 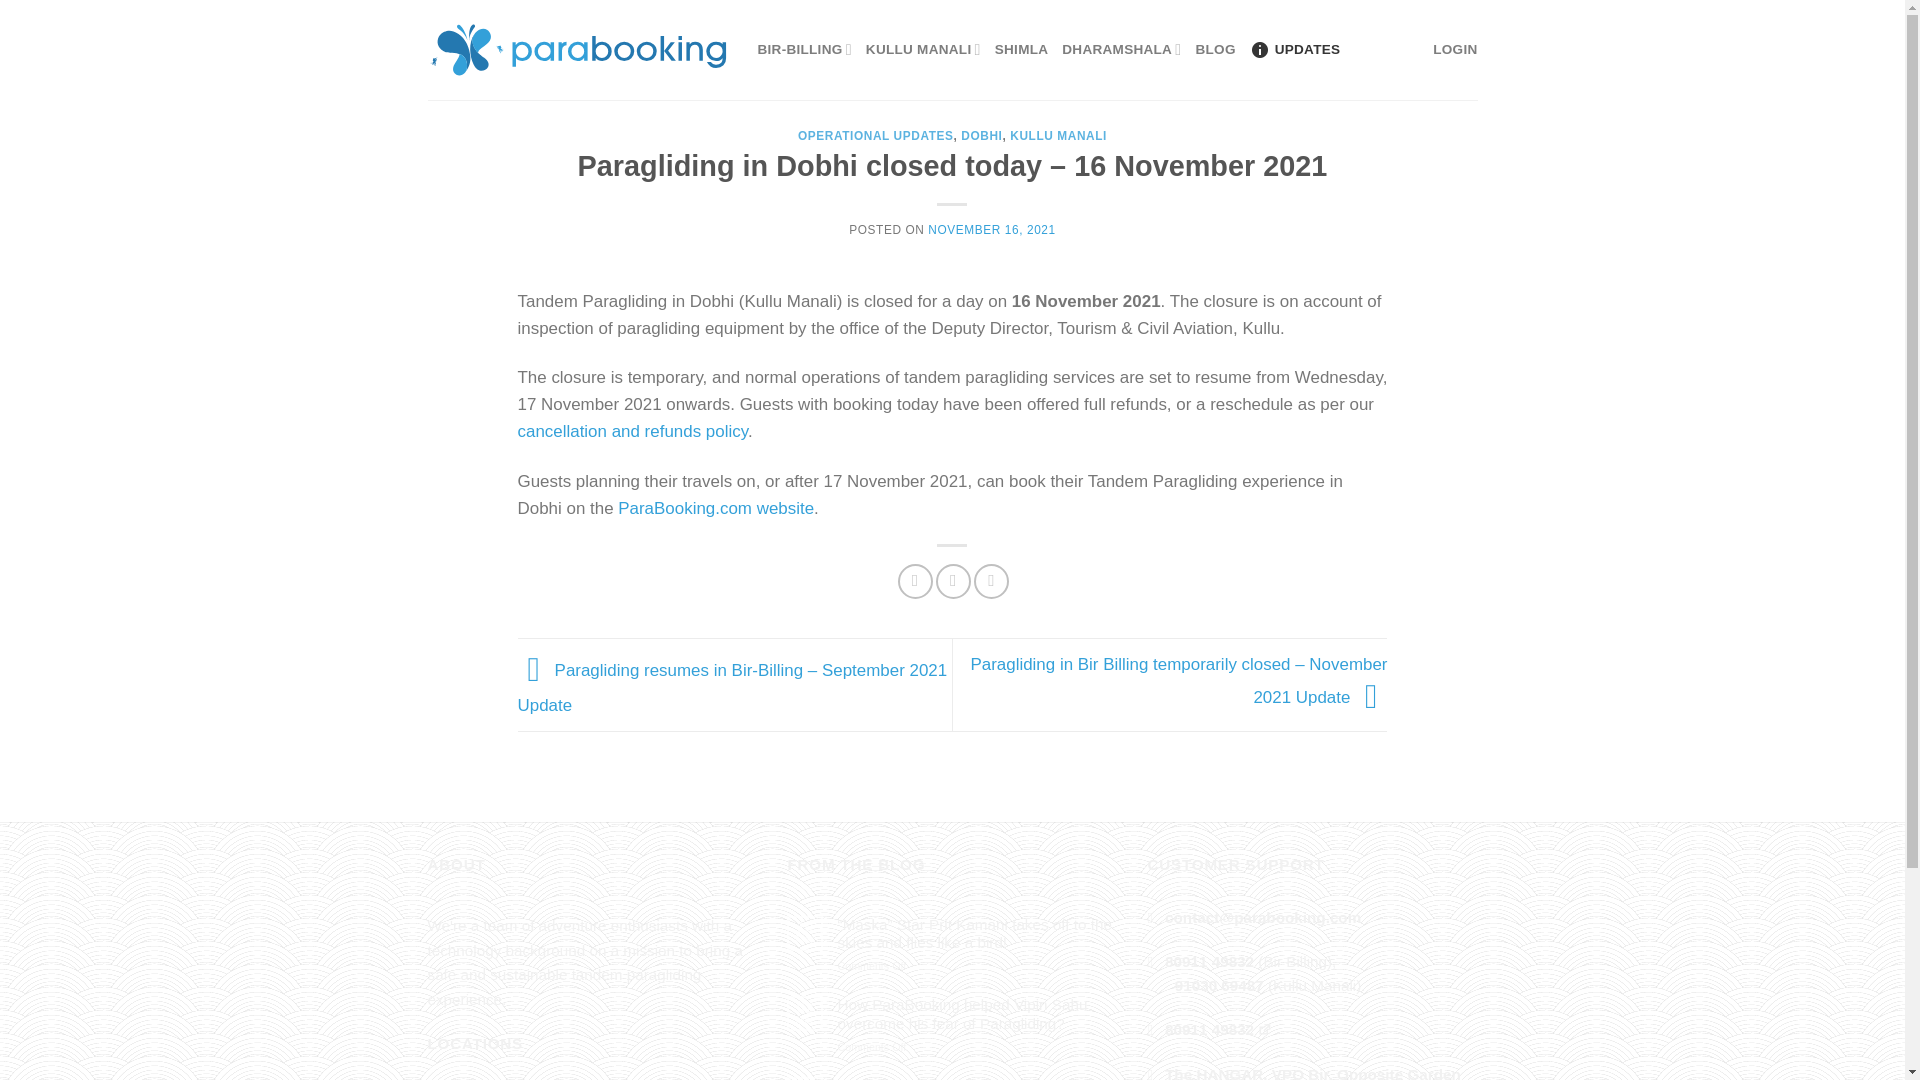 What do you see at coordinates (1021, 50) in the screenshot?
I see `SHIMLA` at bounding box center [1021, 50].